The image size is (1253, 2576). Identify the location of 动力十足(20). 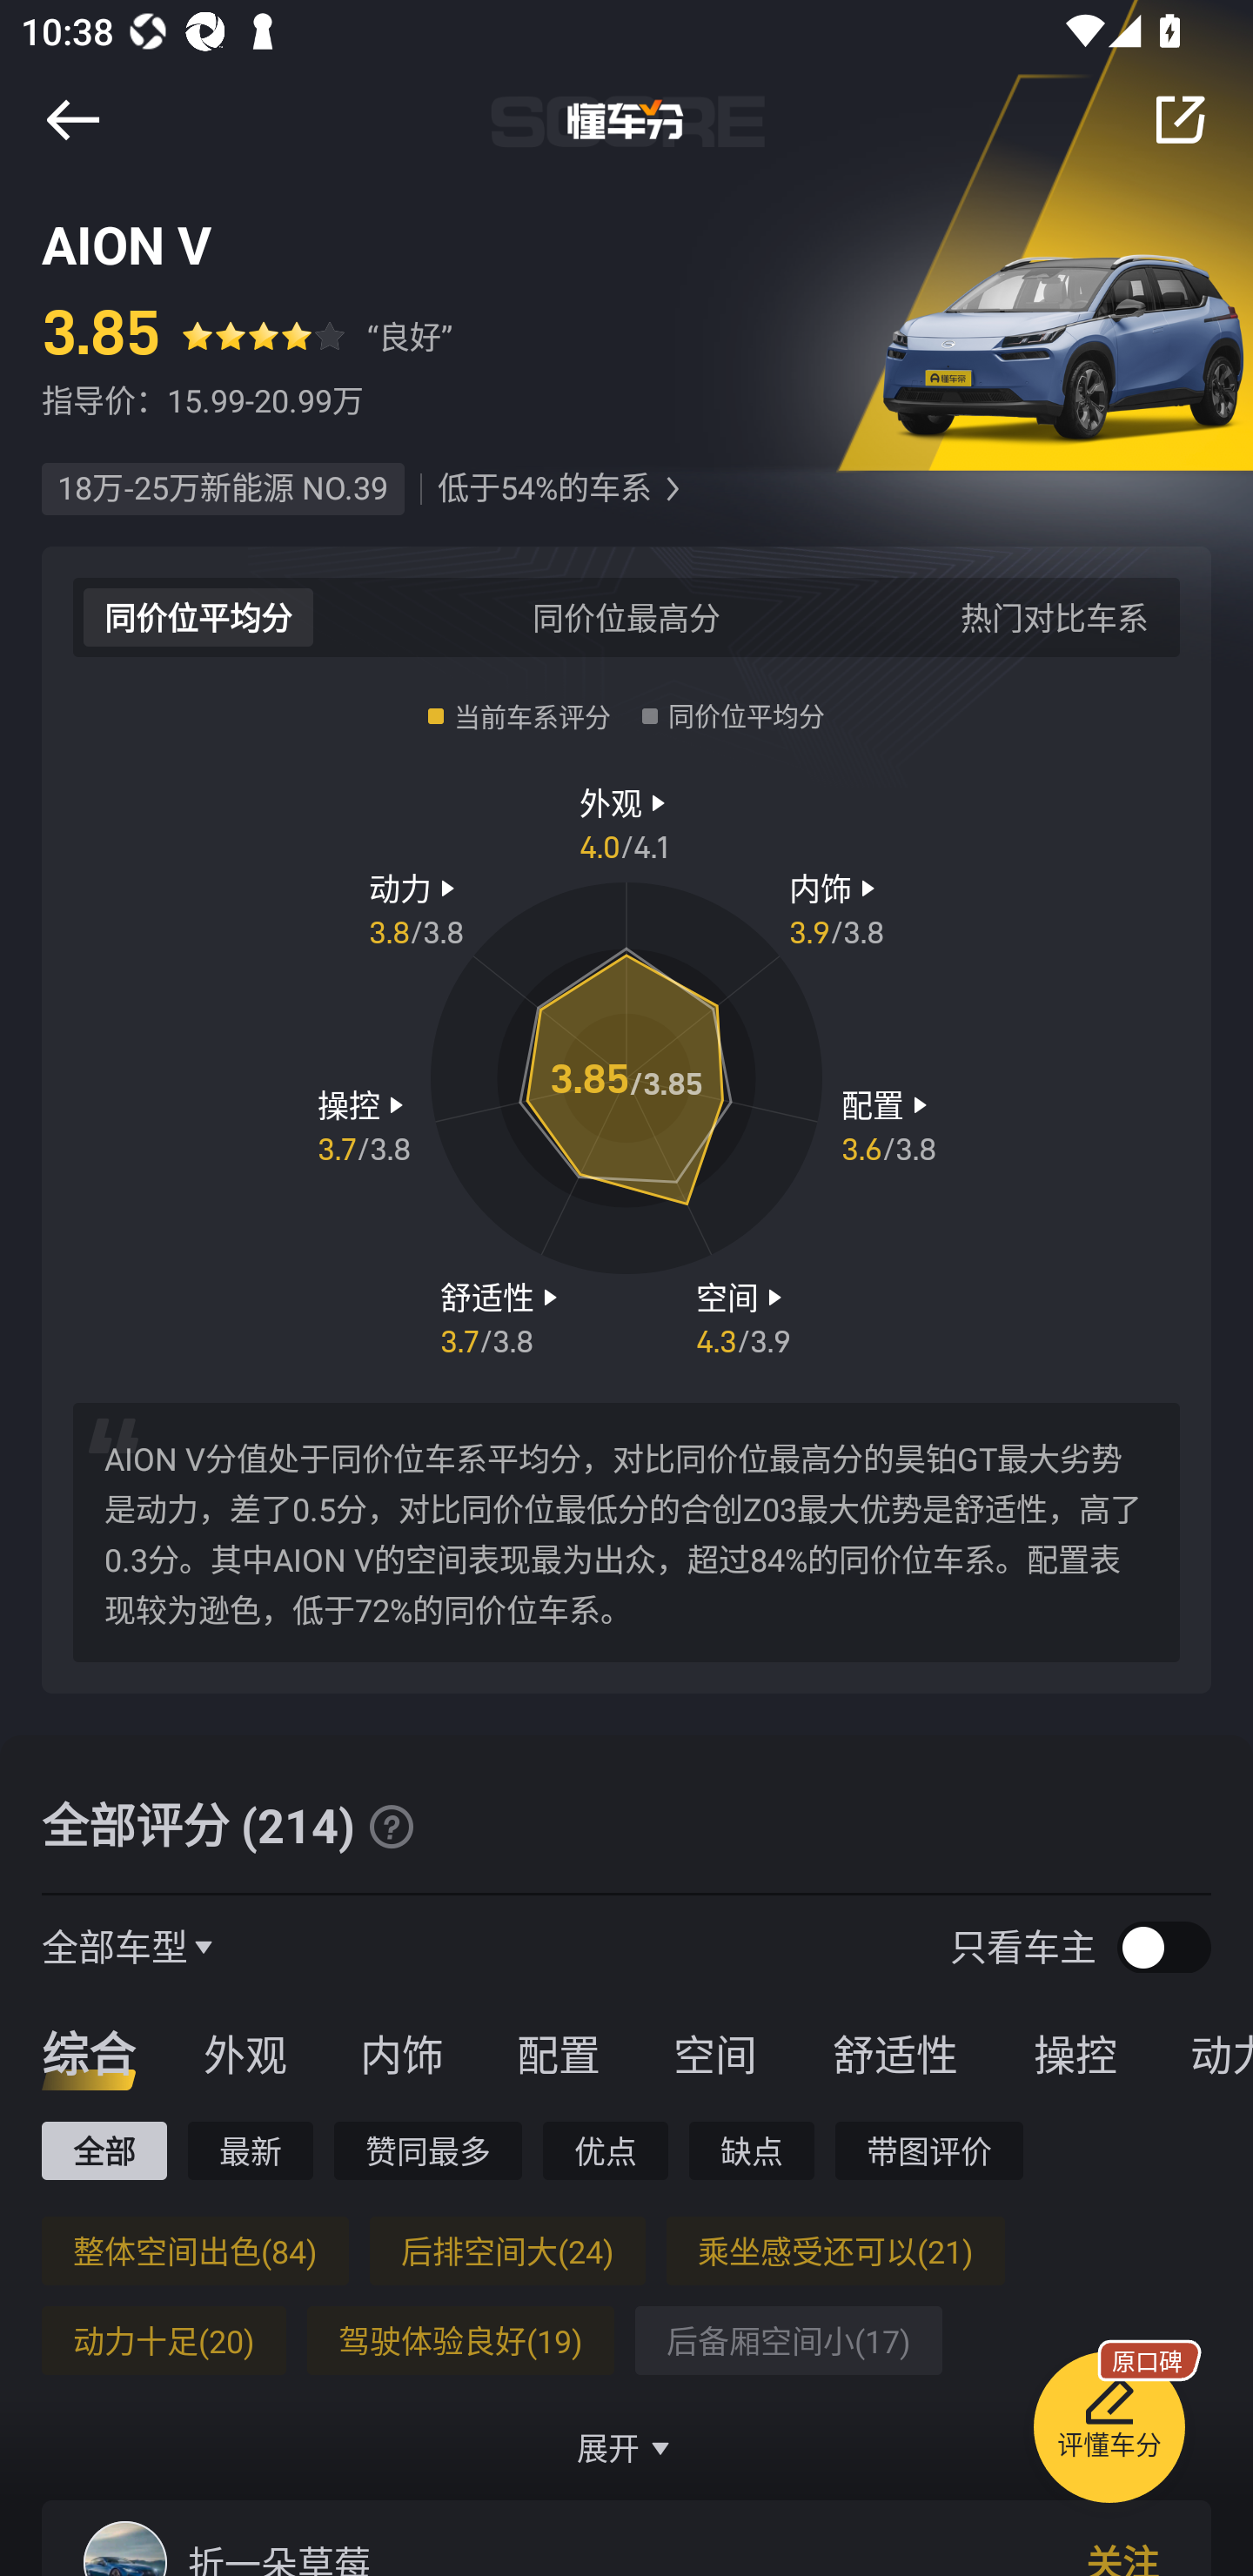
(164, 2340).